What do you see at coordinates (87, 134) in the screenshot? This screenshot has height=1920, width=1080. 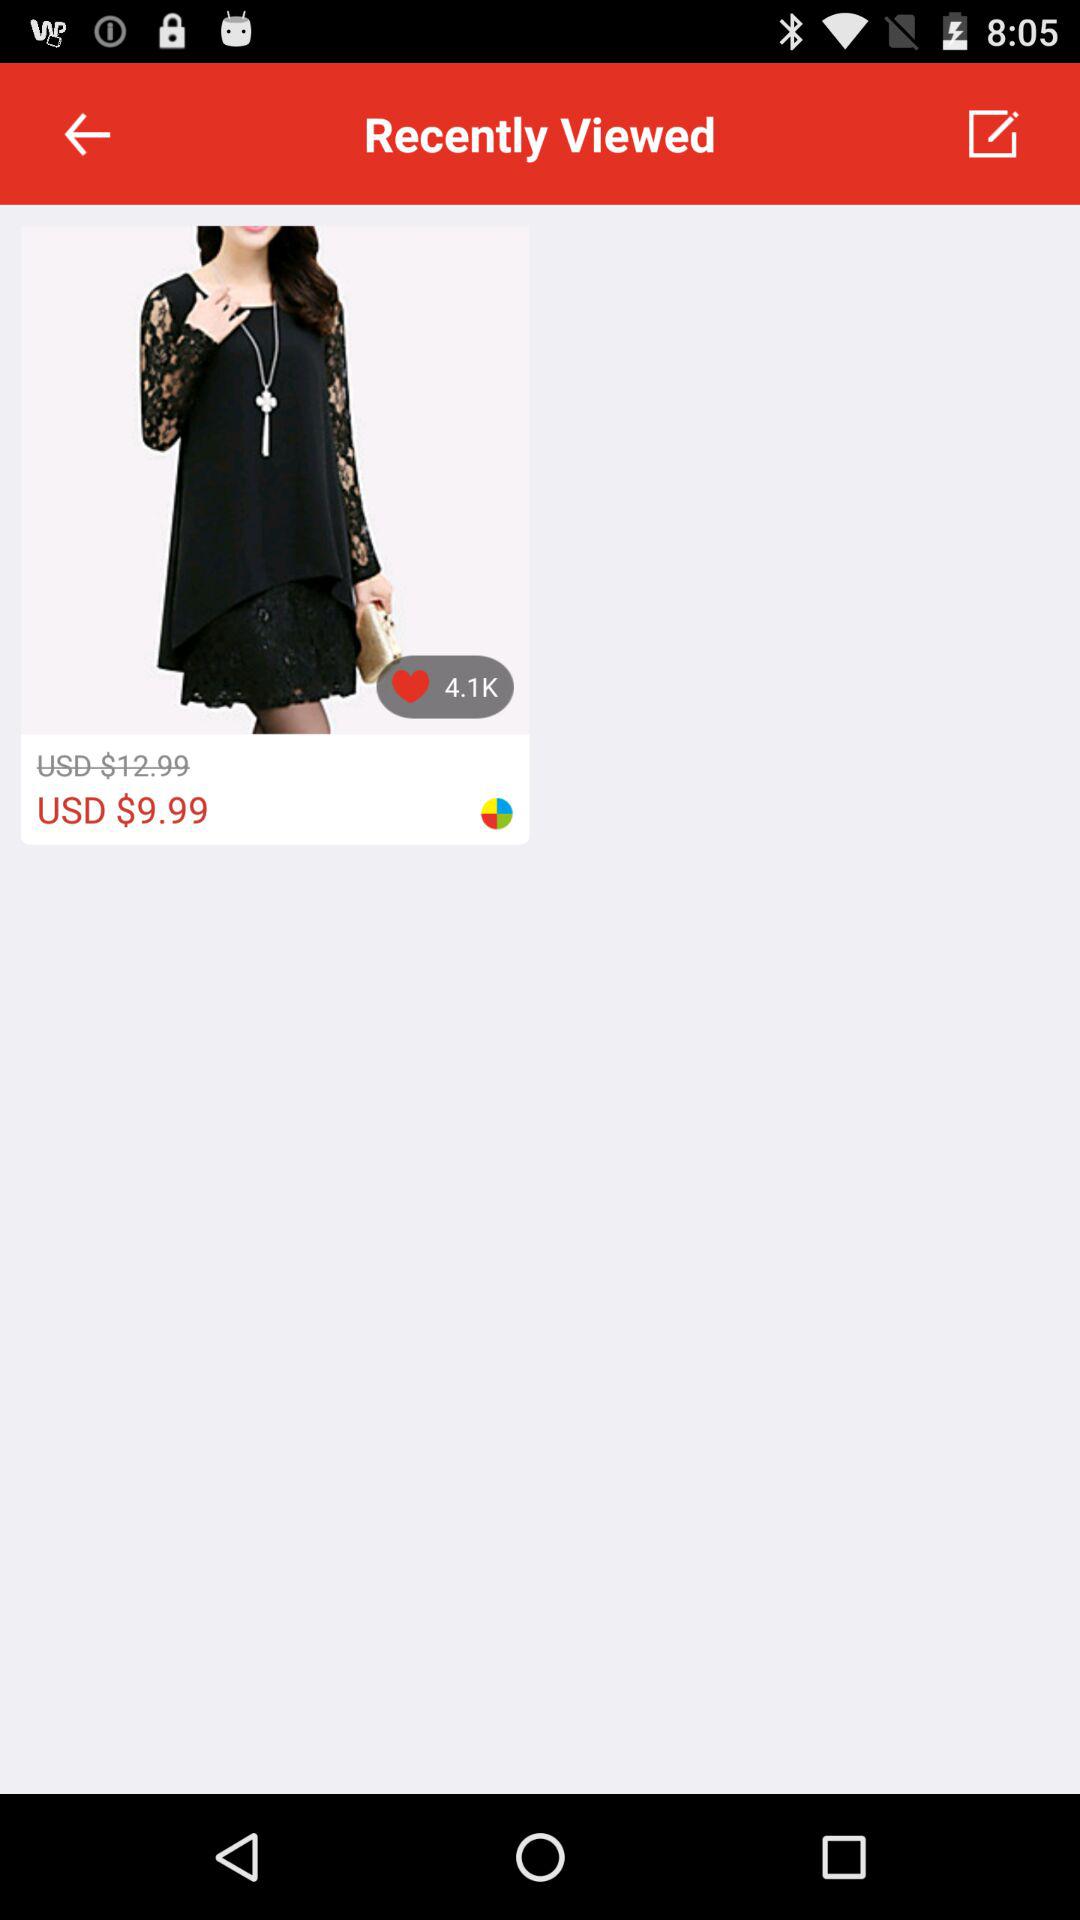 I see `open item next to the recently viewed item` at bounding box center [87, 134].